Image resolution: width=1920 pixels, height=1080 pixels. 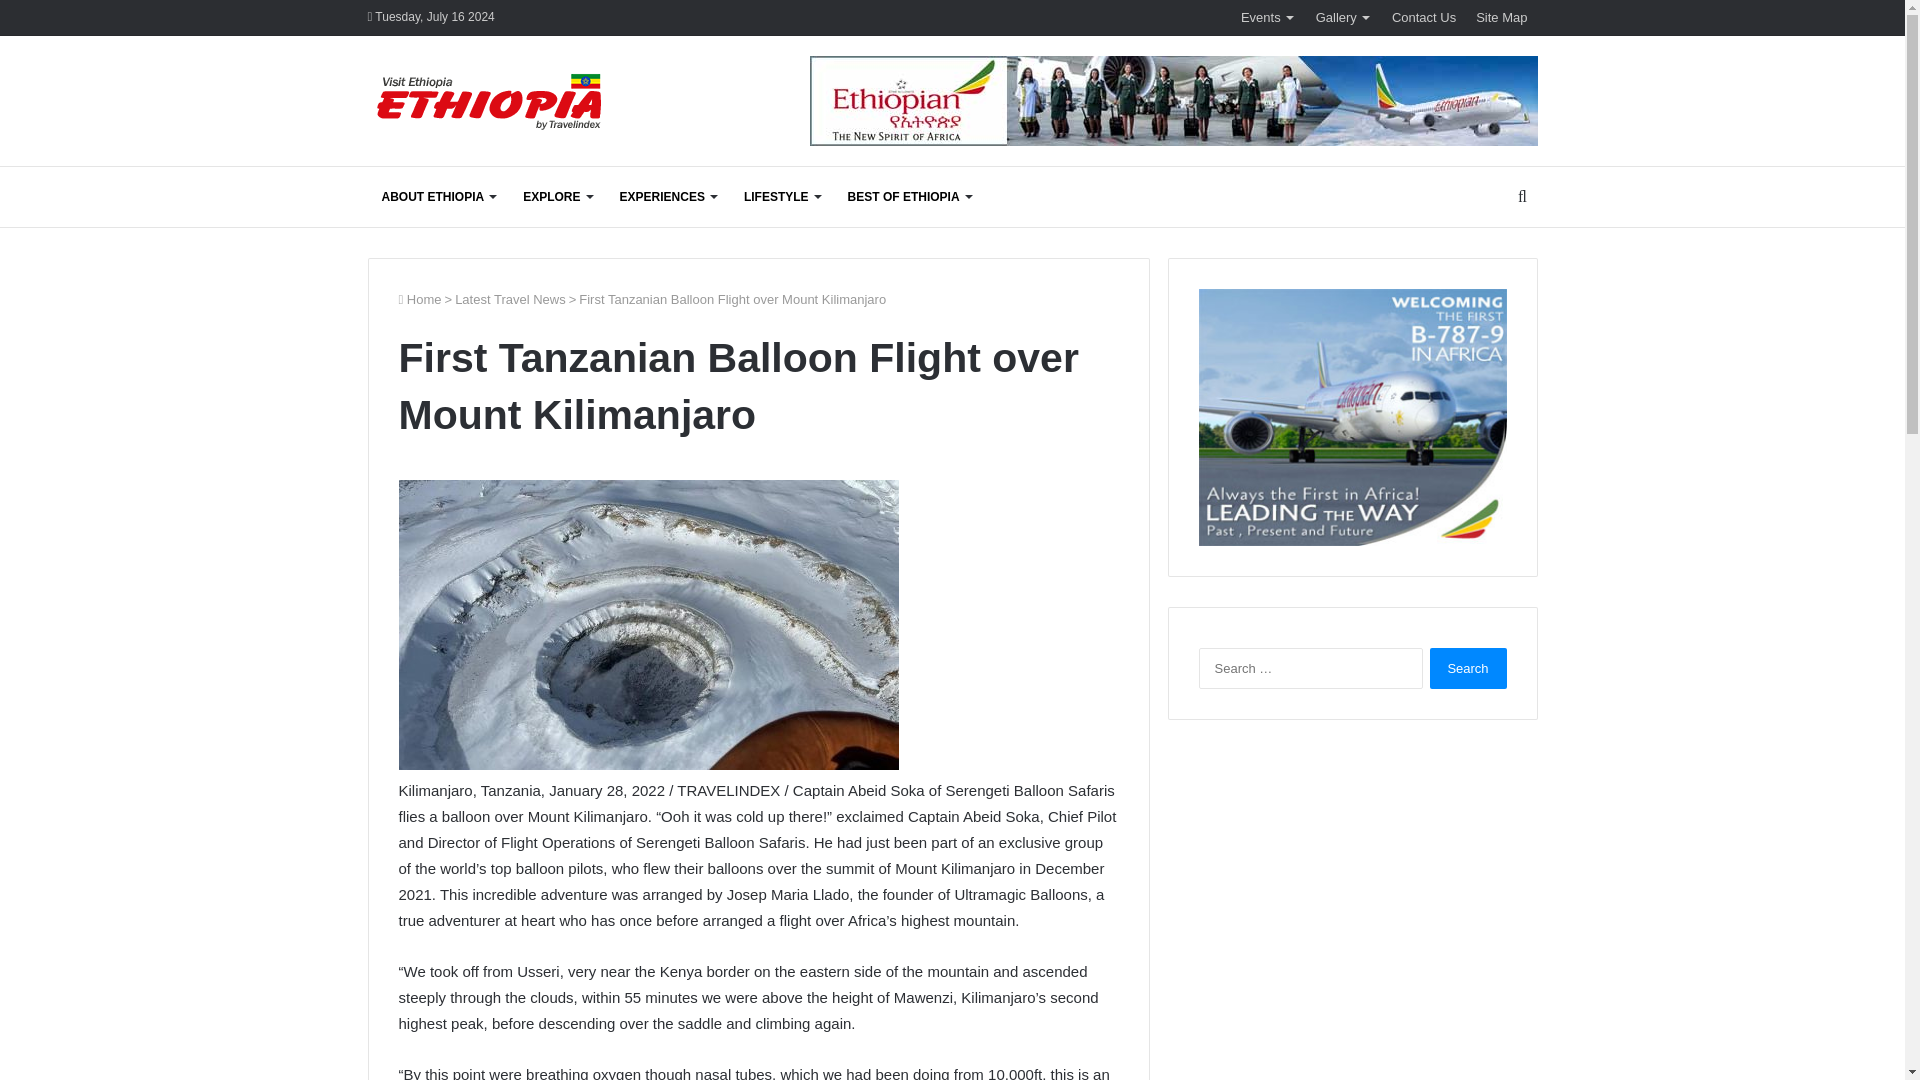 What do you see at coordinates (781, 196) in the screenshot?
I see `LIFESTYLE` at bounding box center [781, 196].